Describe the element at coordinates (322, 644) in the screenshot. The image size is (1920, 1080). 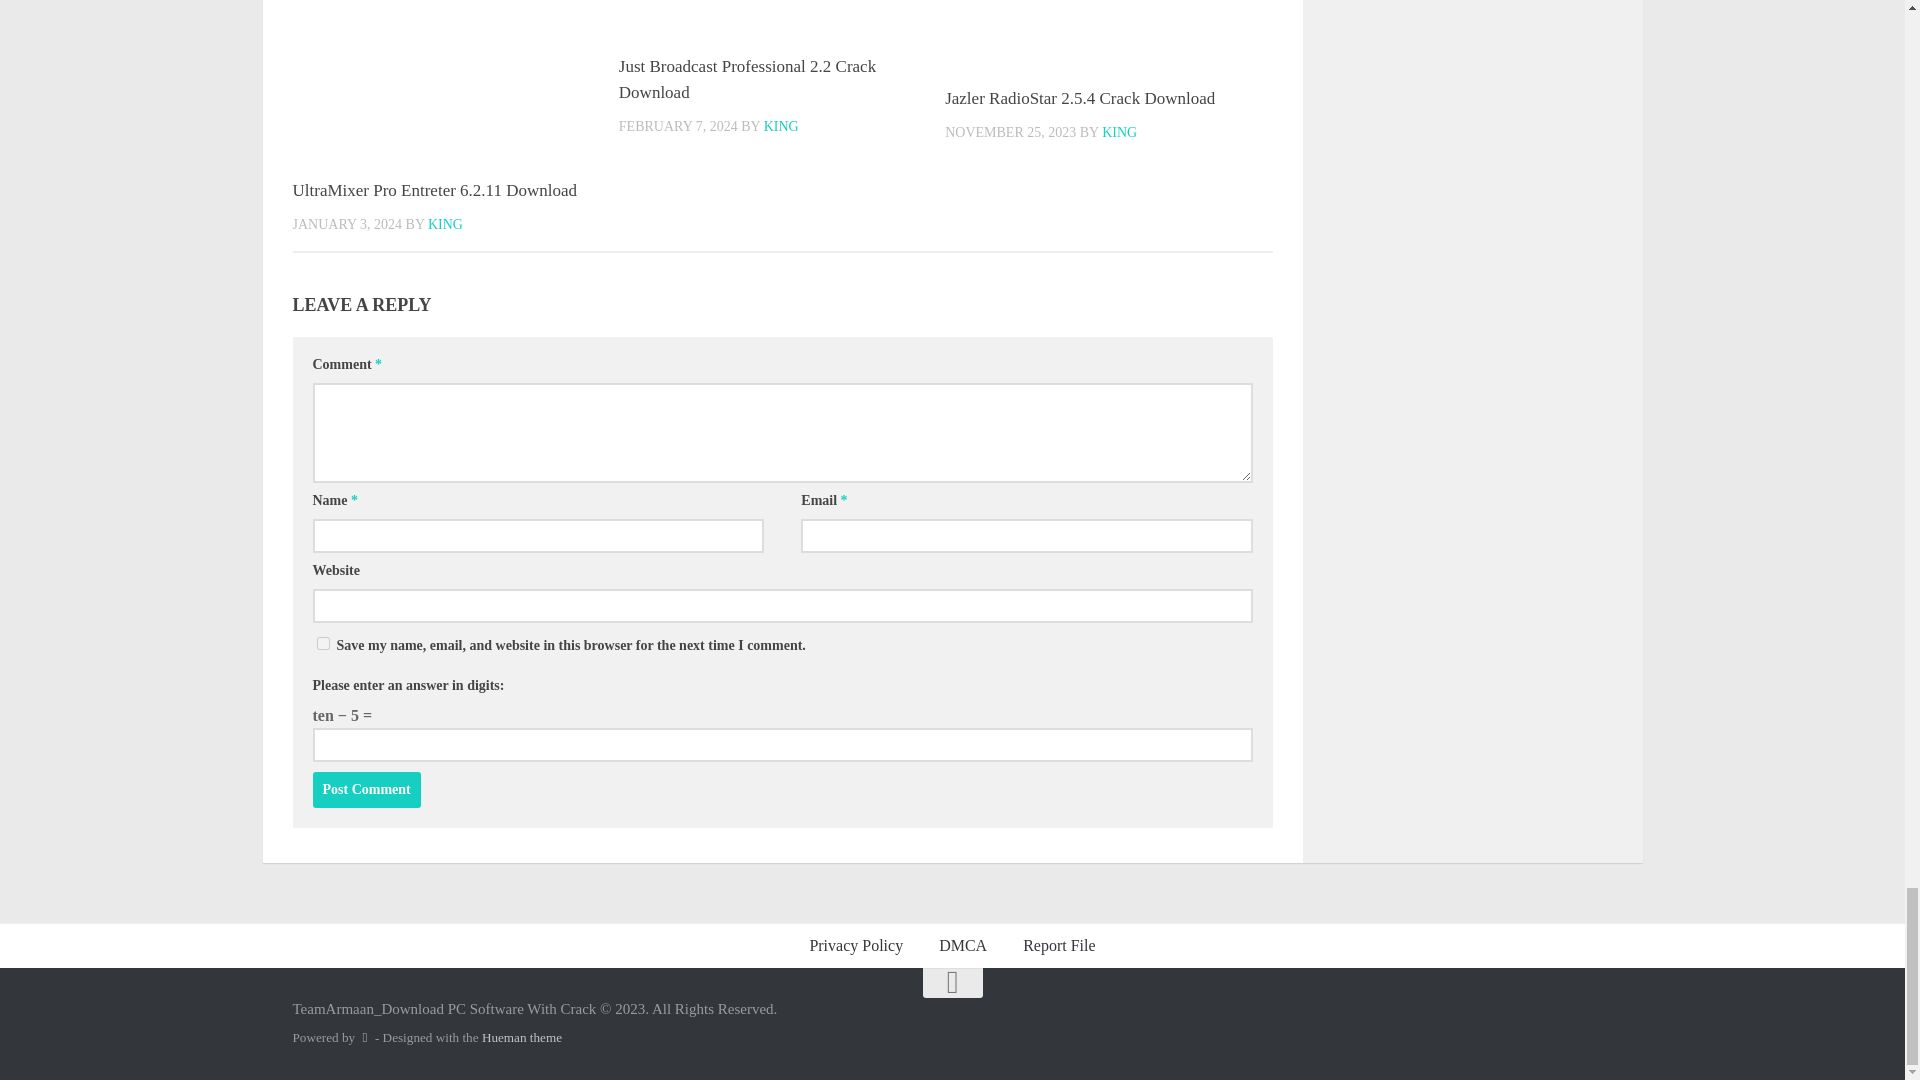
I see `yes` at that location.